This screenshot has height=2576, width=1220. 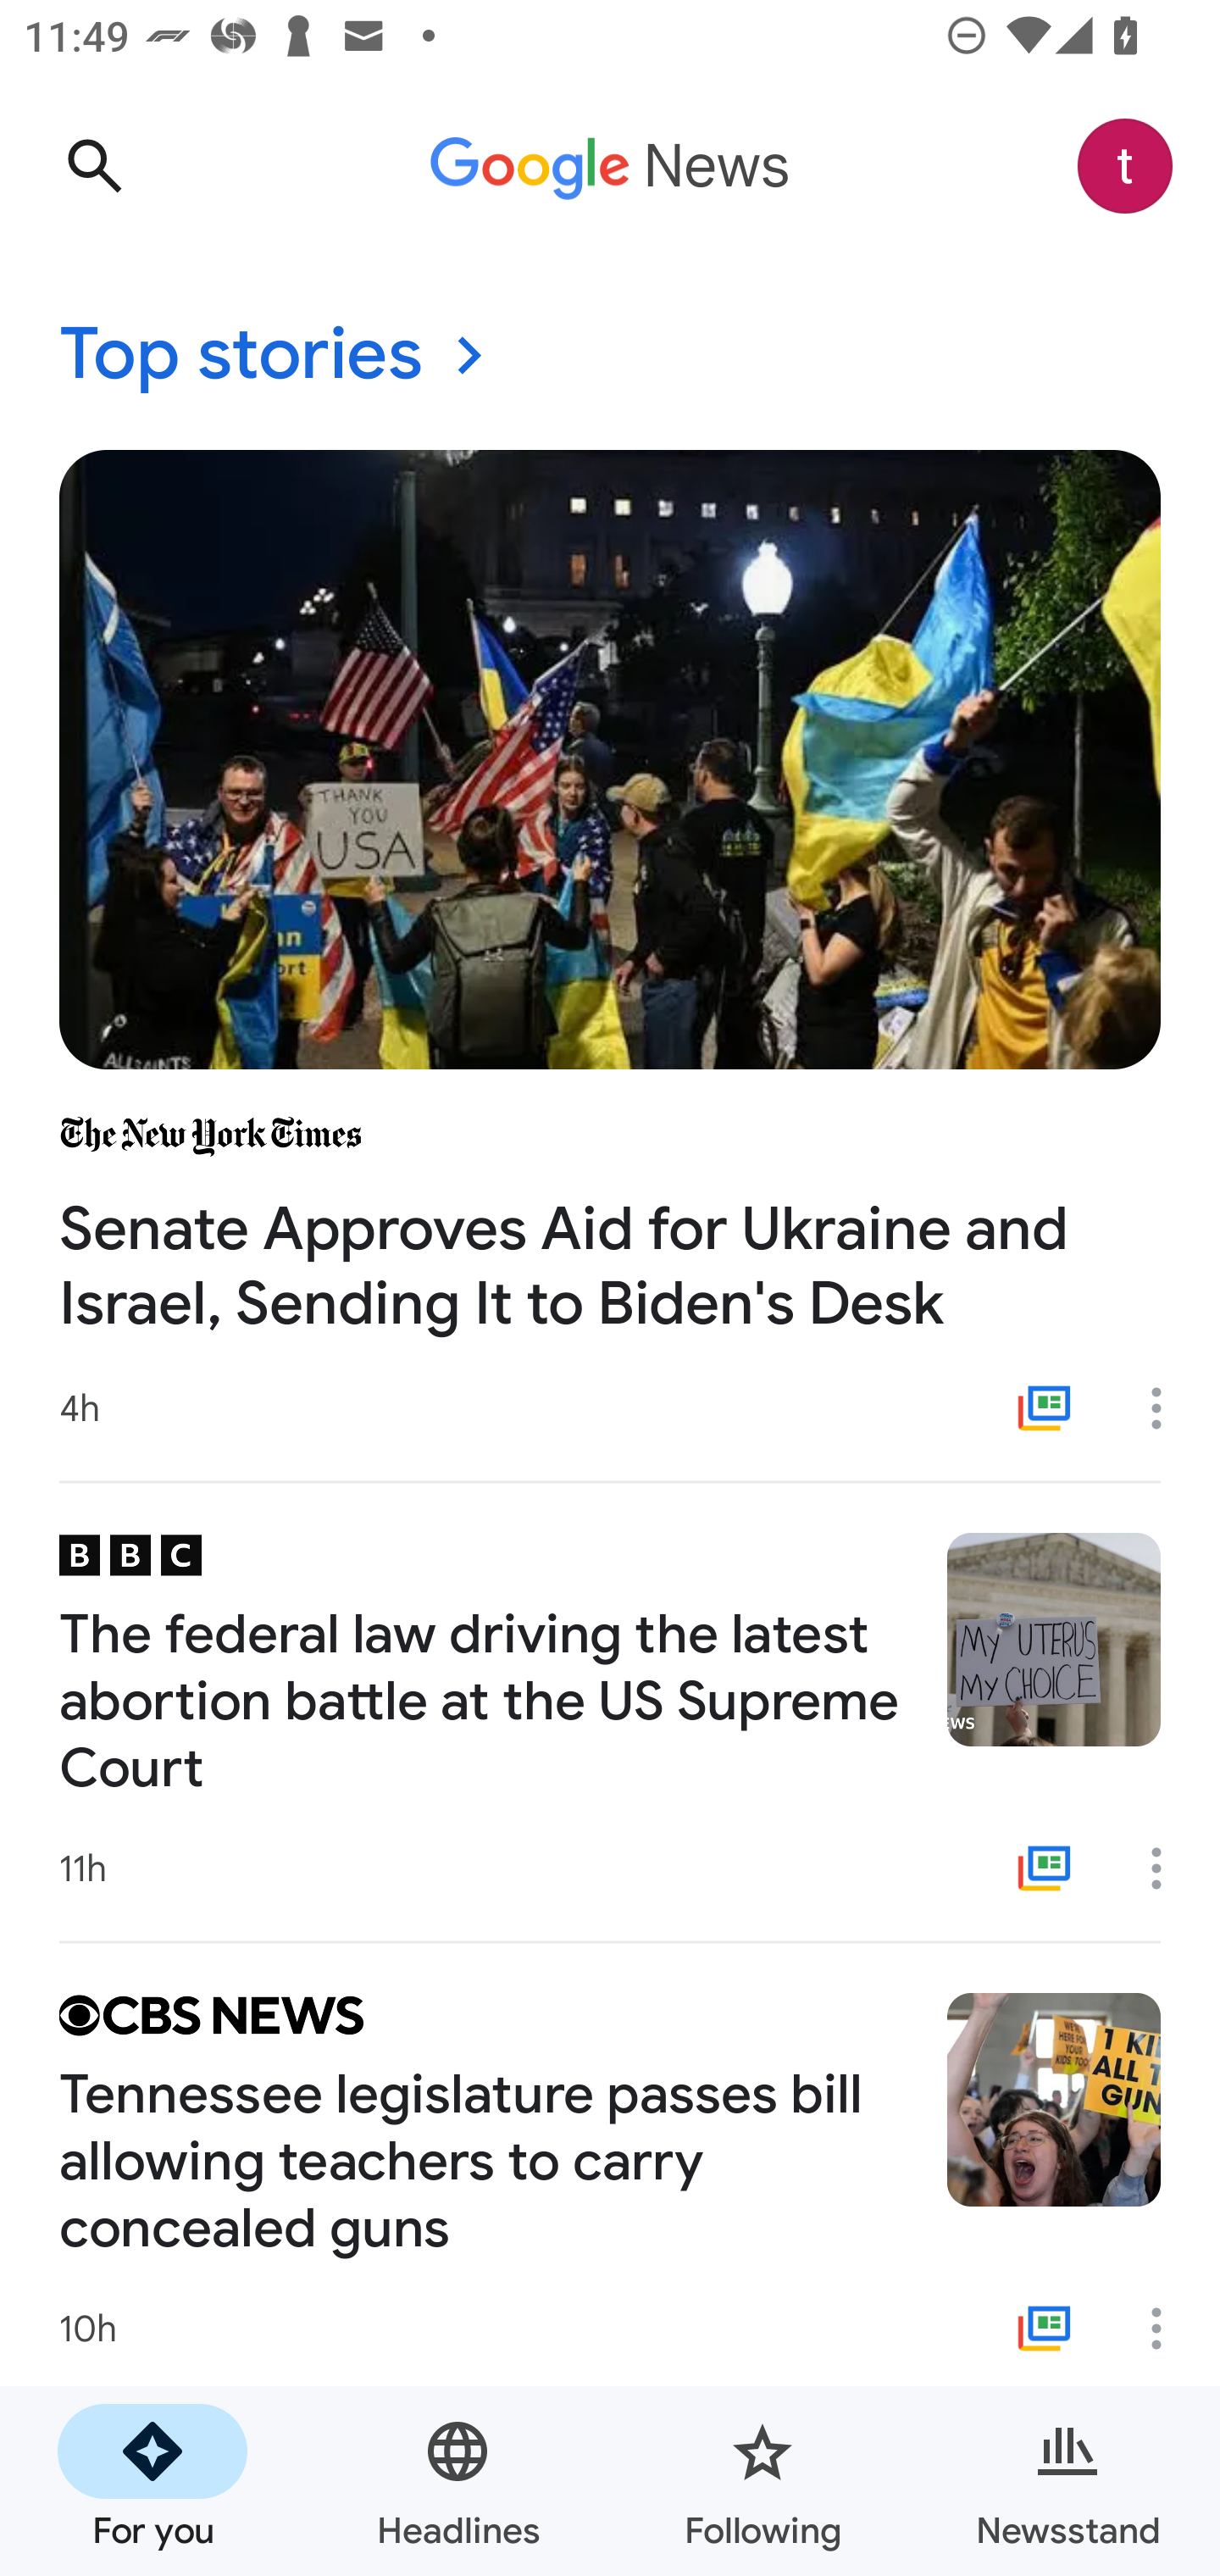 I want to click on Headlines, so click(x=457, y=2481).